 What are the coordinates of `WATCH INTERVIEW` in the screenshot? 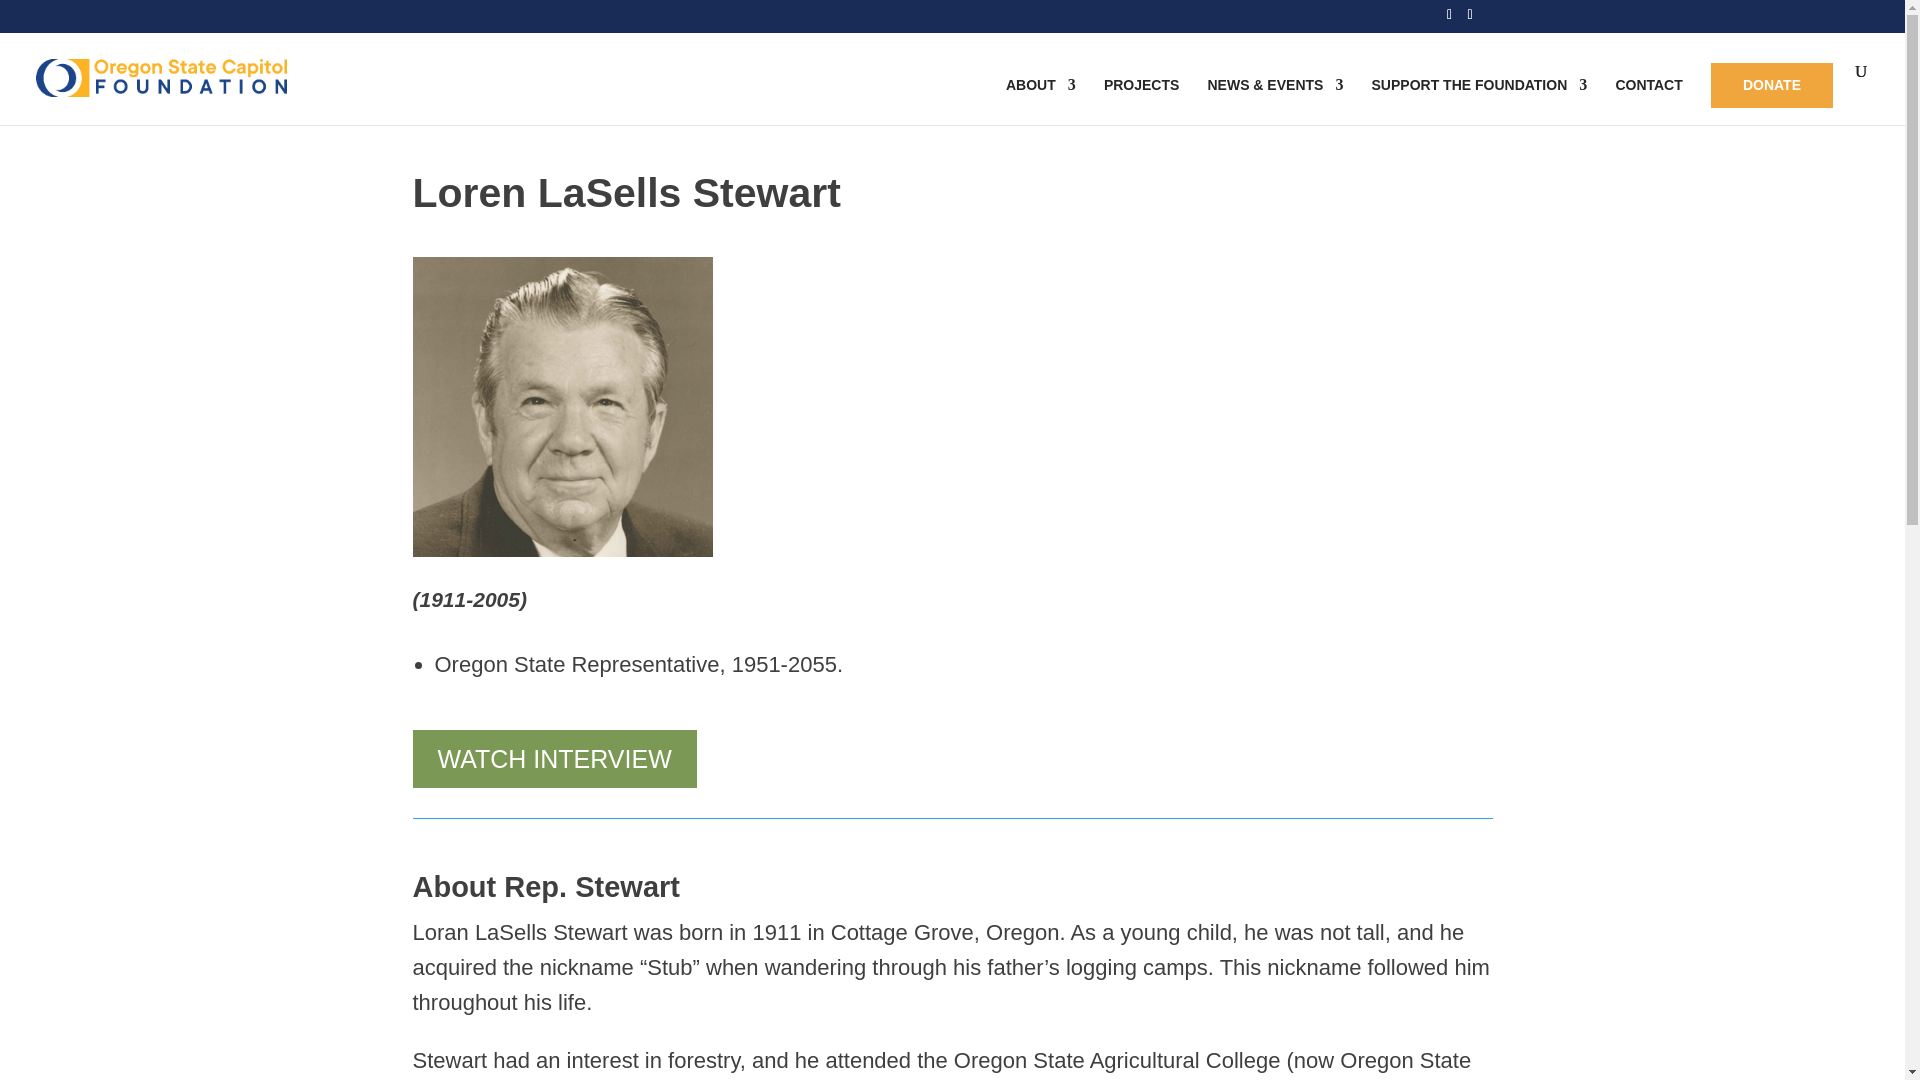 It's located at (554, 759).